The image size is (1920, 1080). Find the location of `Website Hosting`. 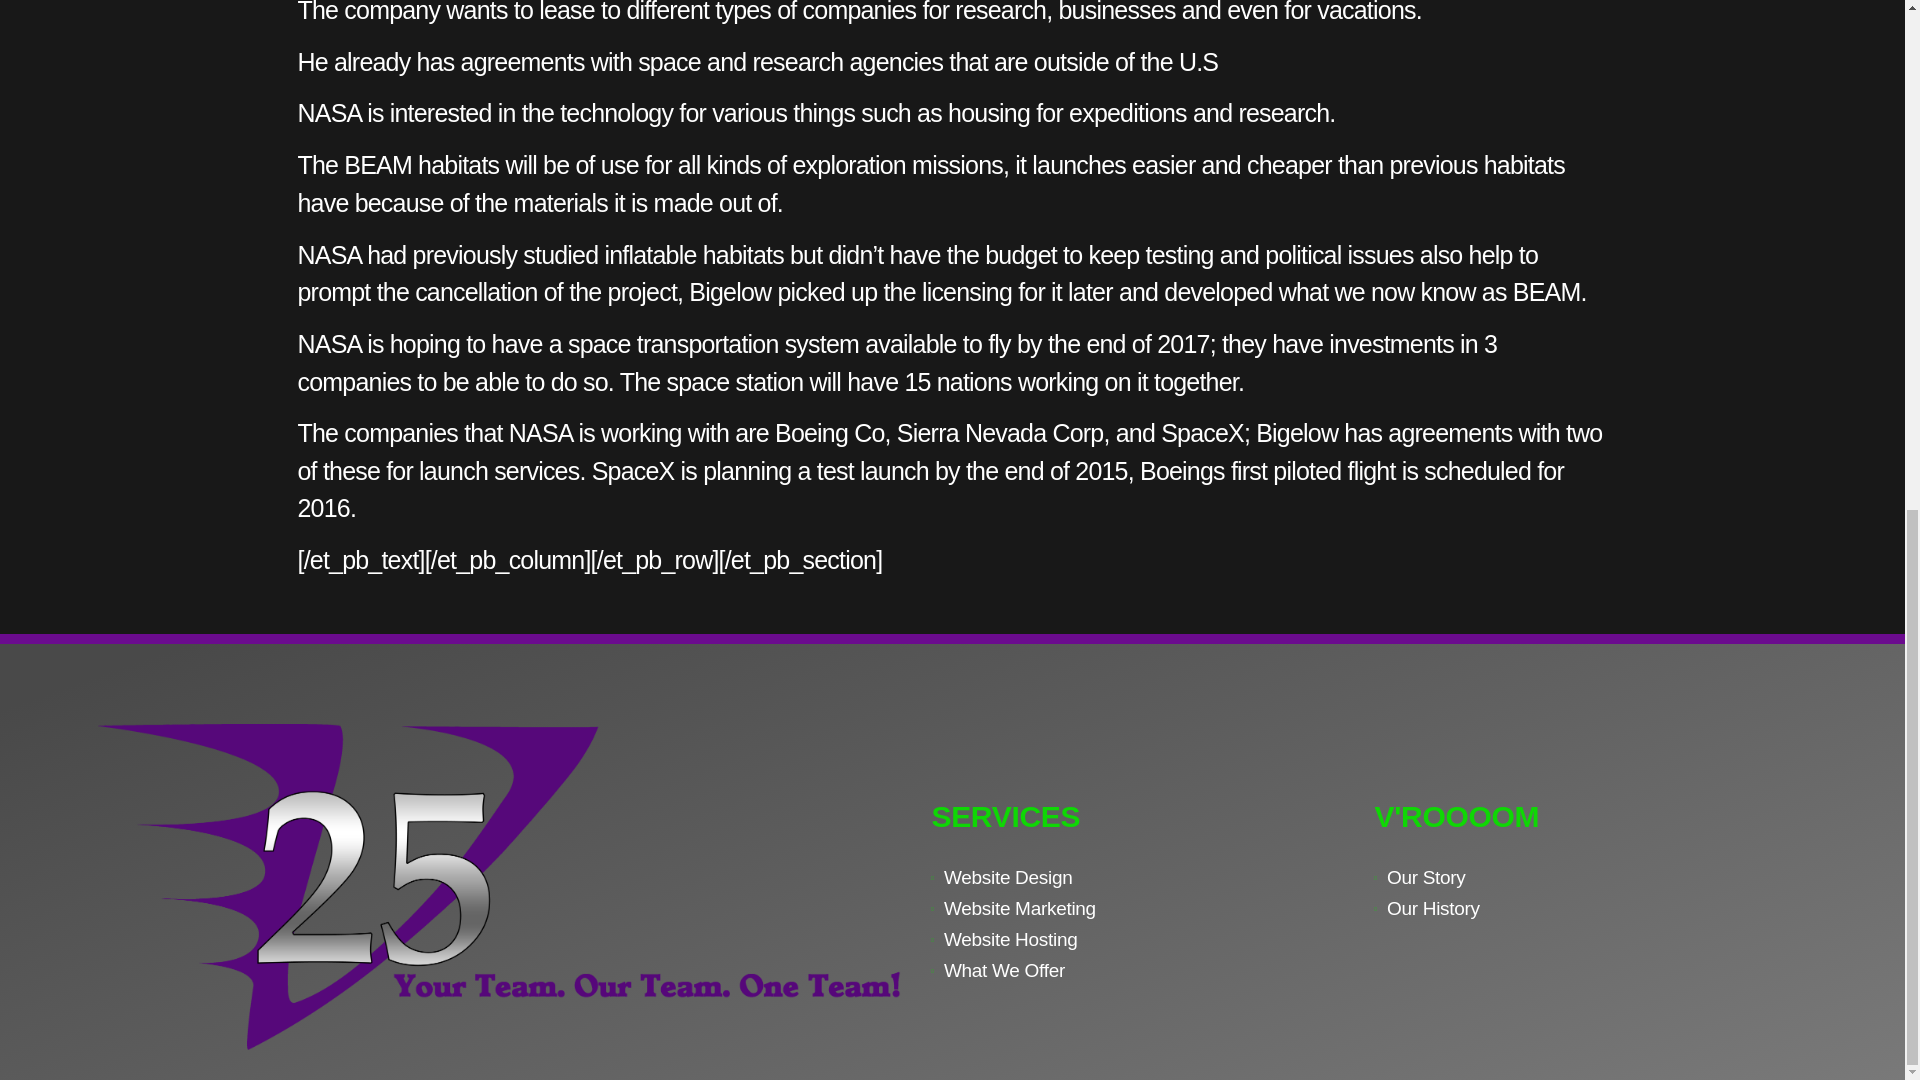

Website Hosting is located at coordinates (1142, 939).